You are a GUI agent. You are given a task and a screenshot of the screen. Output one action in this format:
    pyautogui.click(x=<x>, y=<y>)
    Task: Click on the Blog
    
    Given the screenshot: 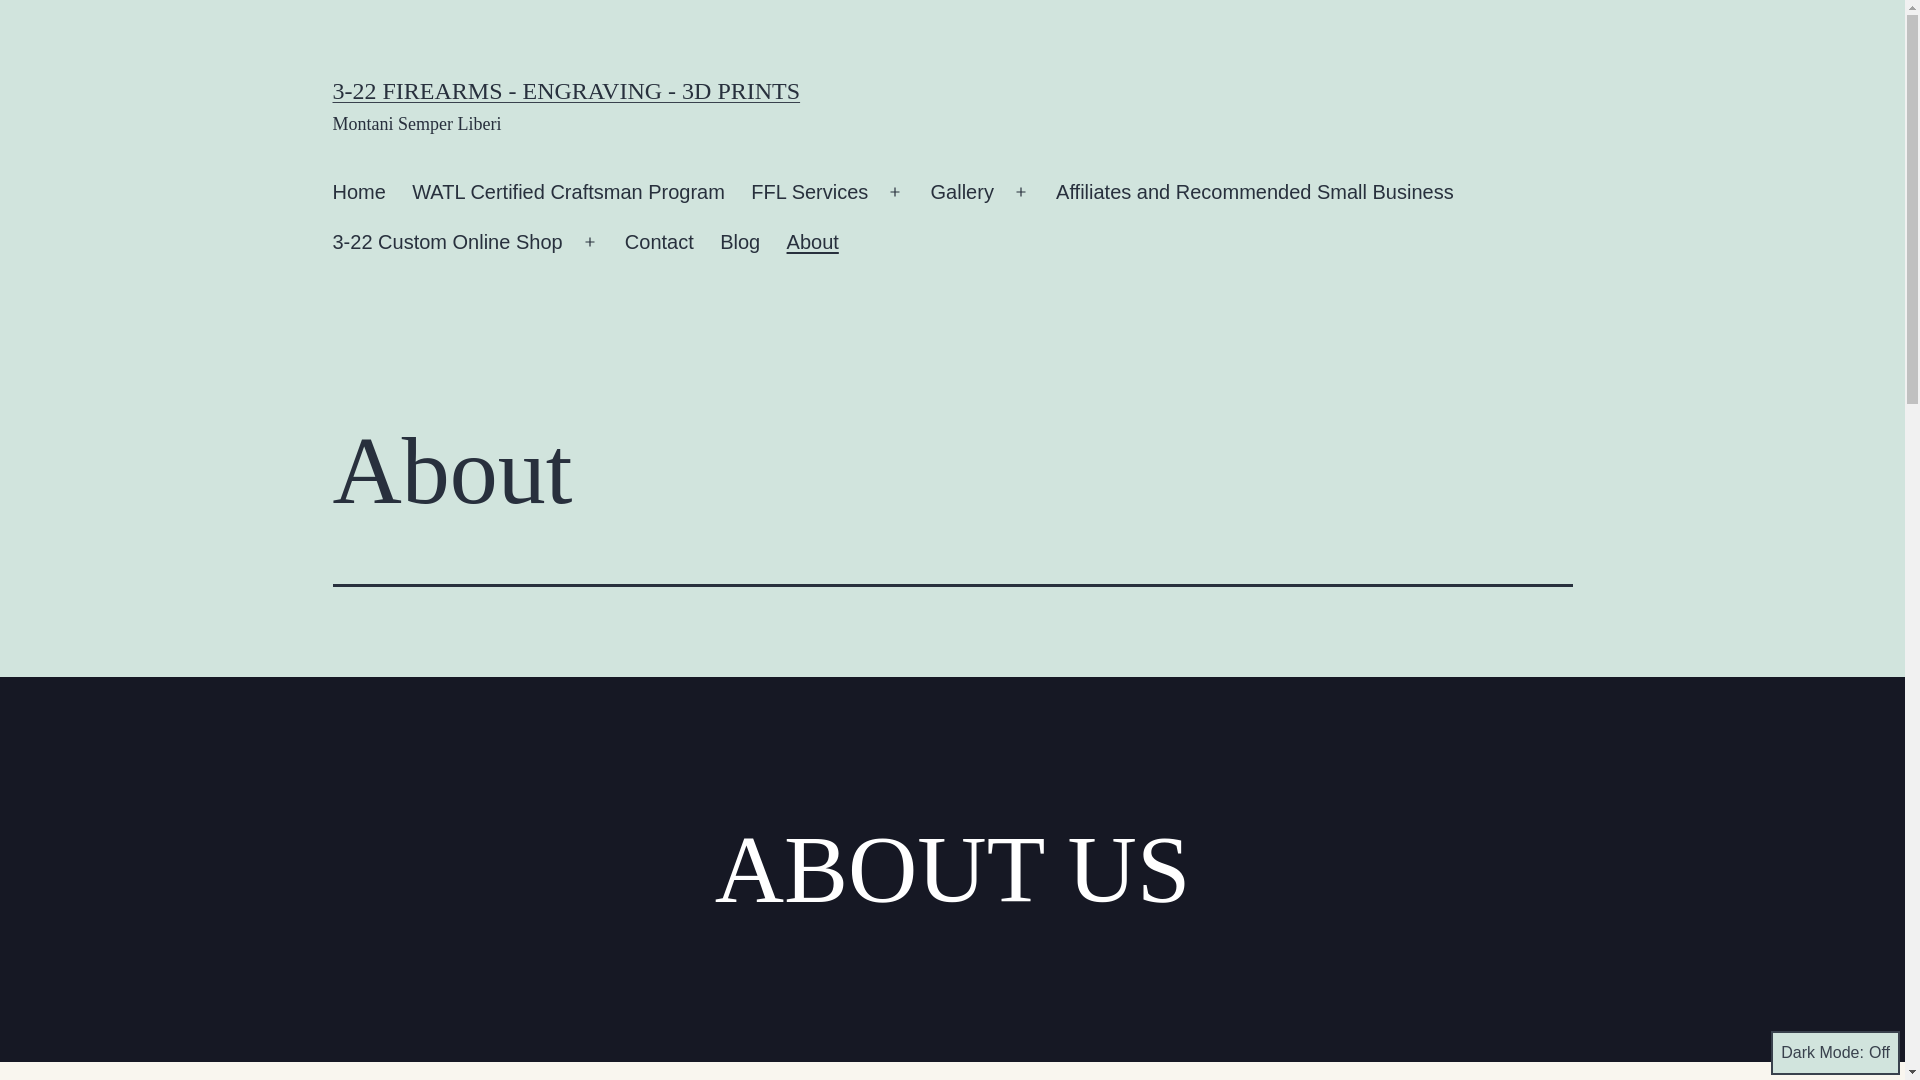 What is the action you would take?
    pyautogui.click(x=740, y=243)
    